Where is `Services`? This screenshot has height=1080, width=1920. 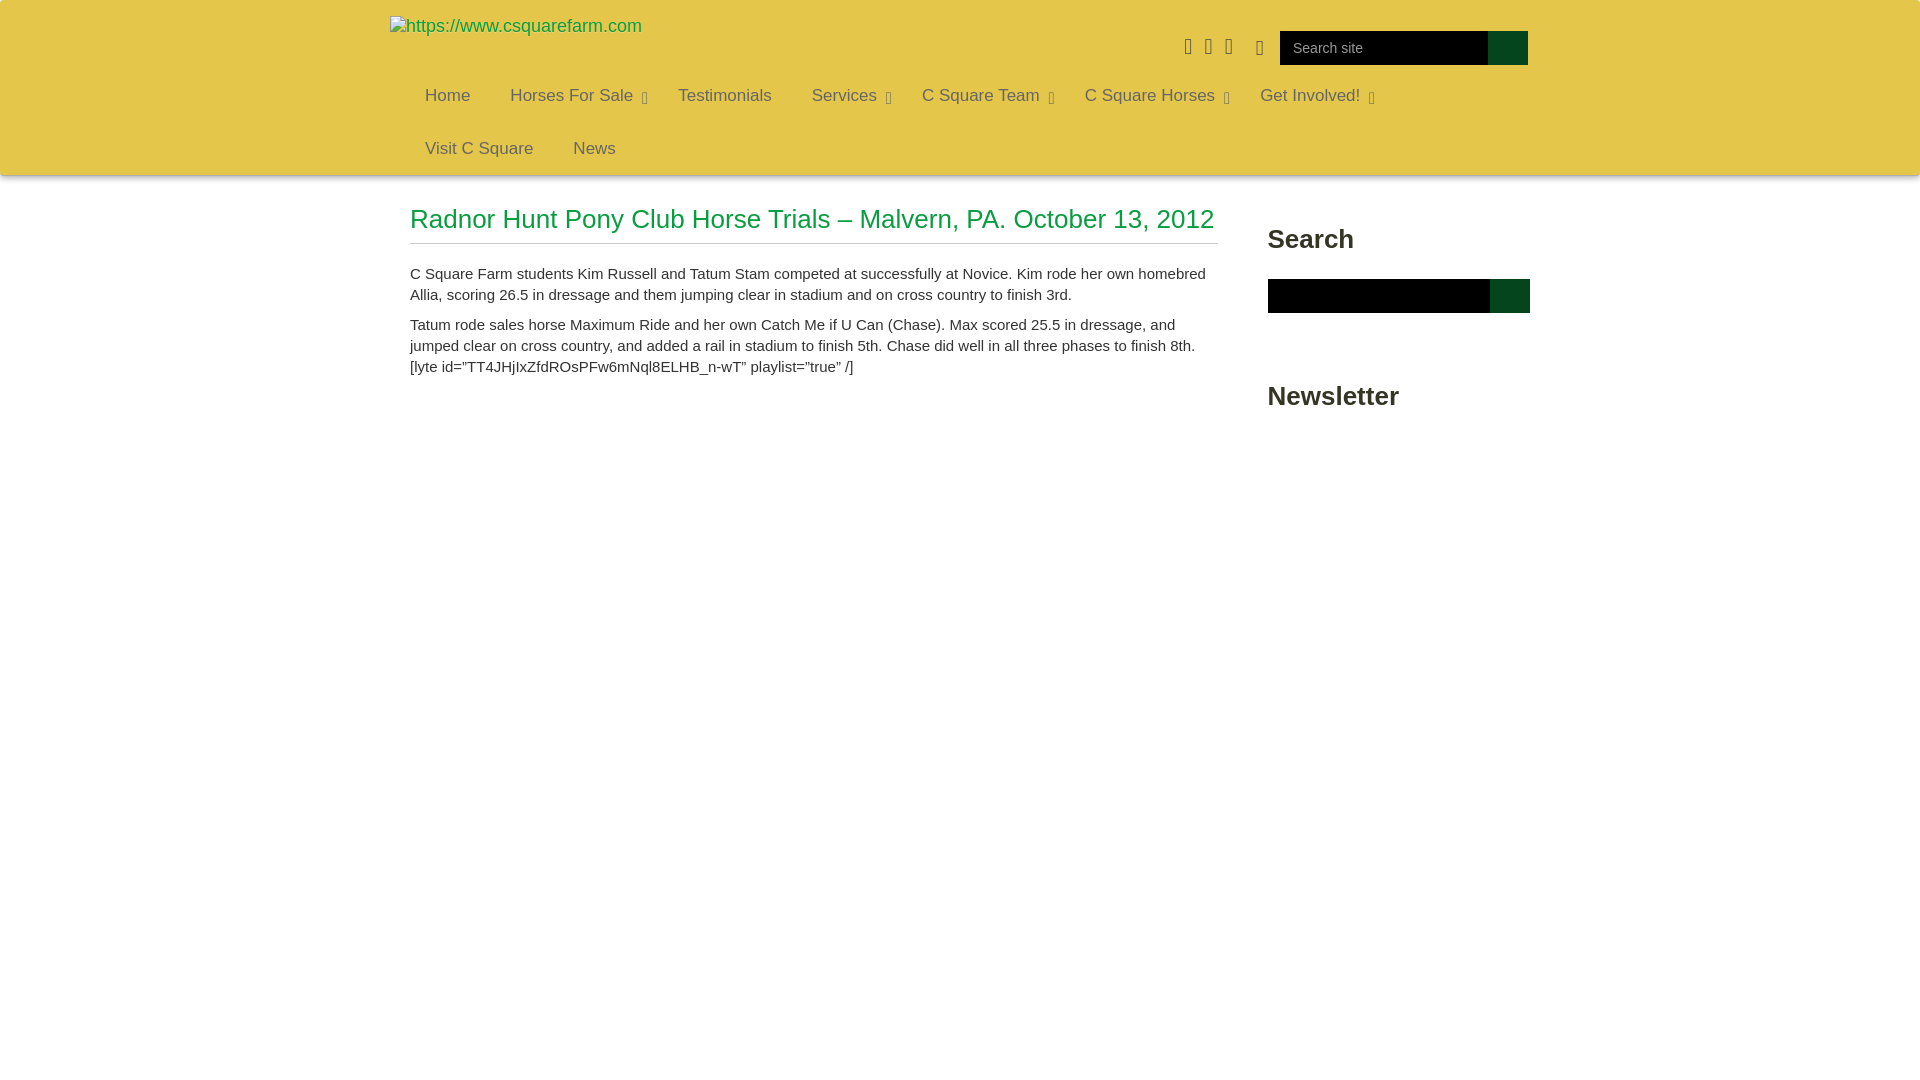
Services is located at coordinates (846, 96).